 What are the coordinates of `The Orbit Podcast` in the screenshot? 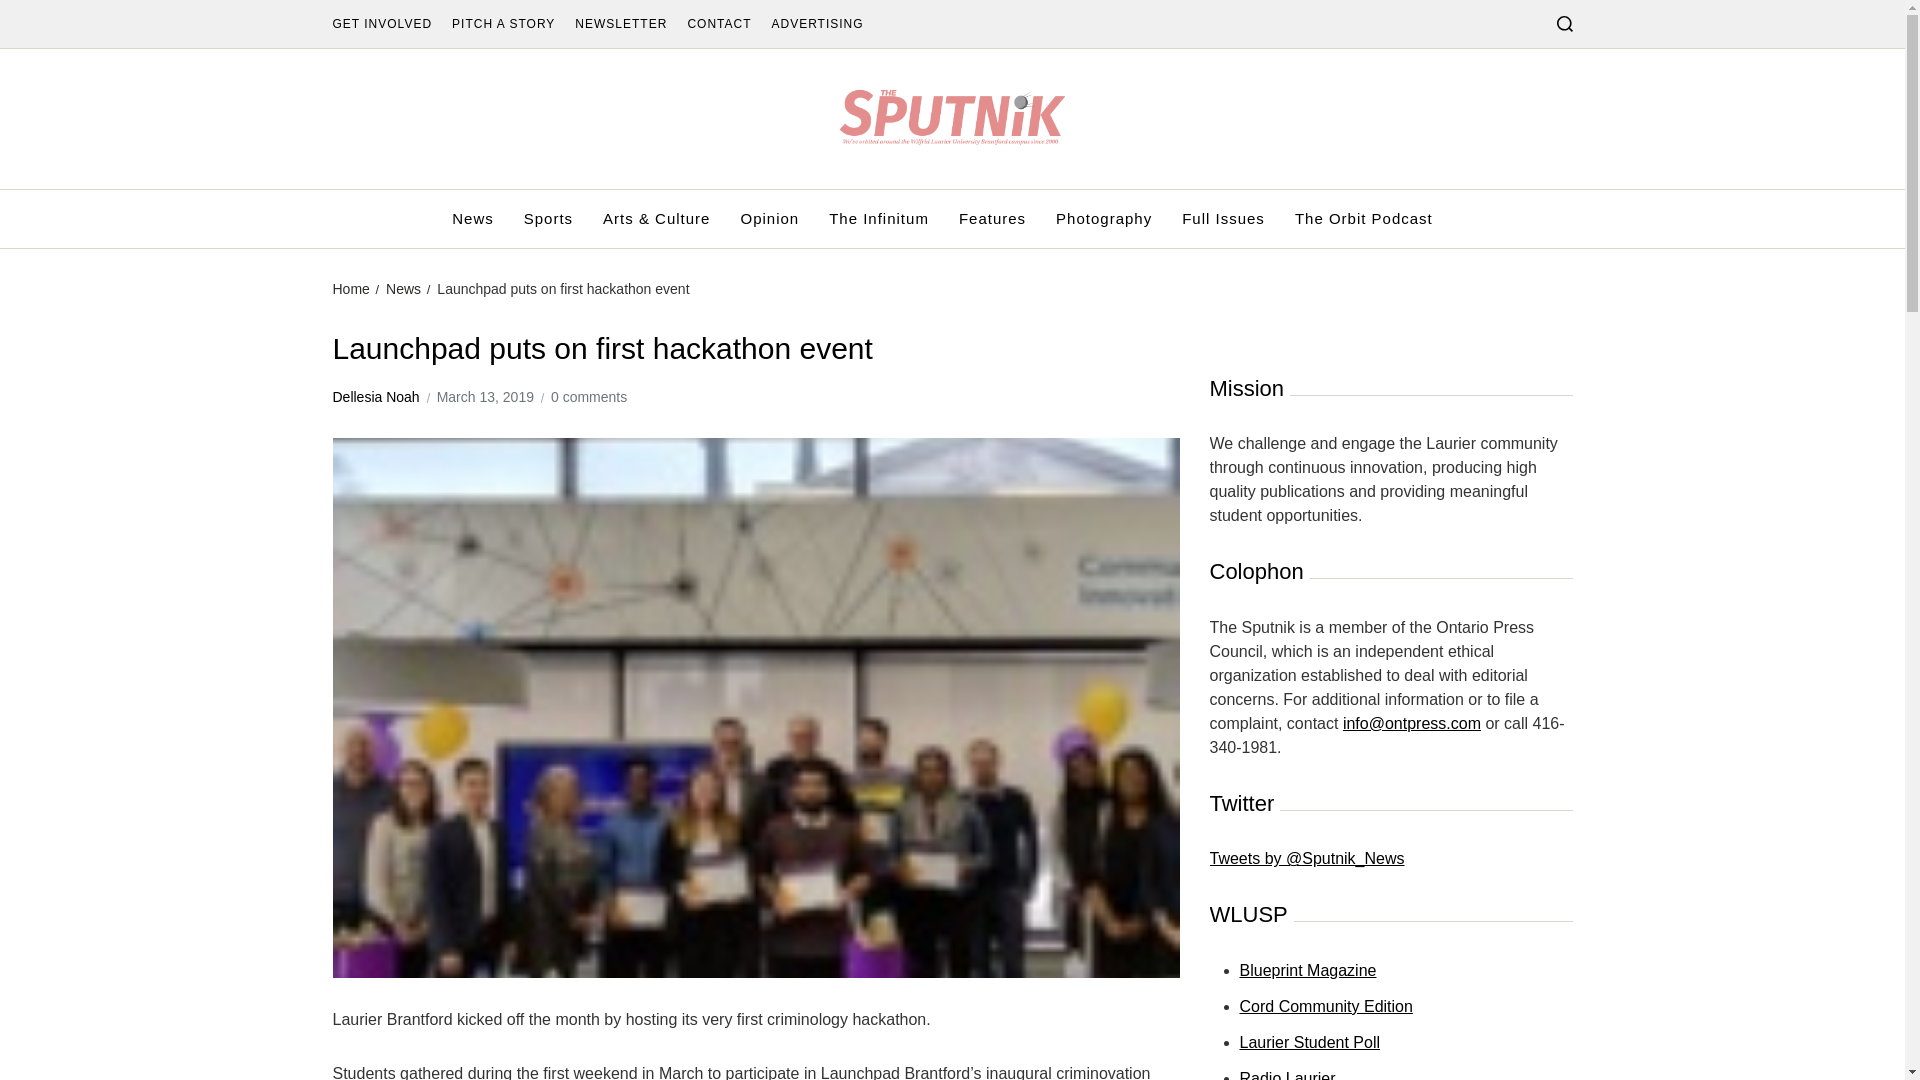 It's located at (1363, 219).